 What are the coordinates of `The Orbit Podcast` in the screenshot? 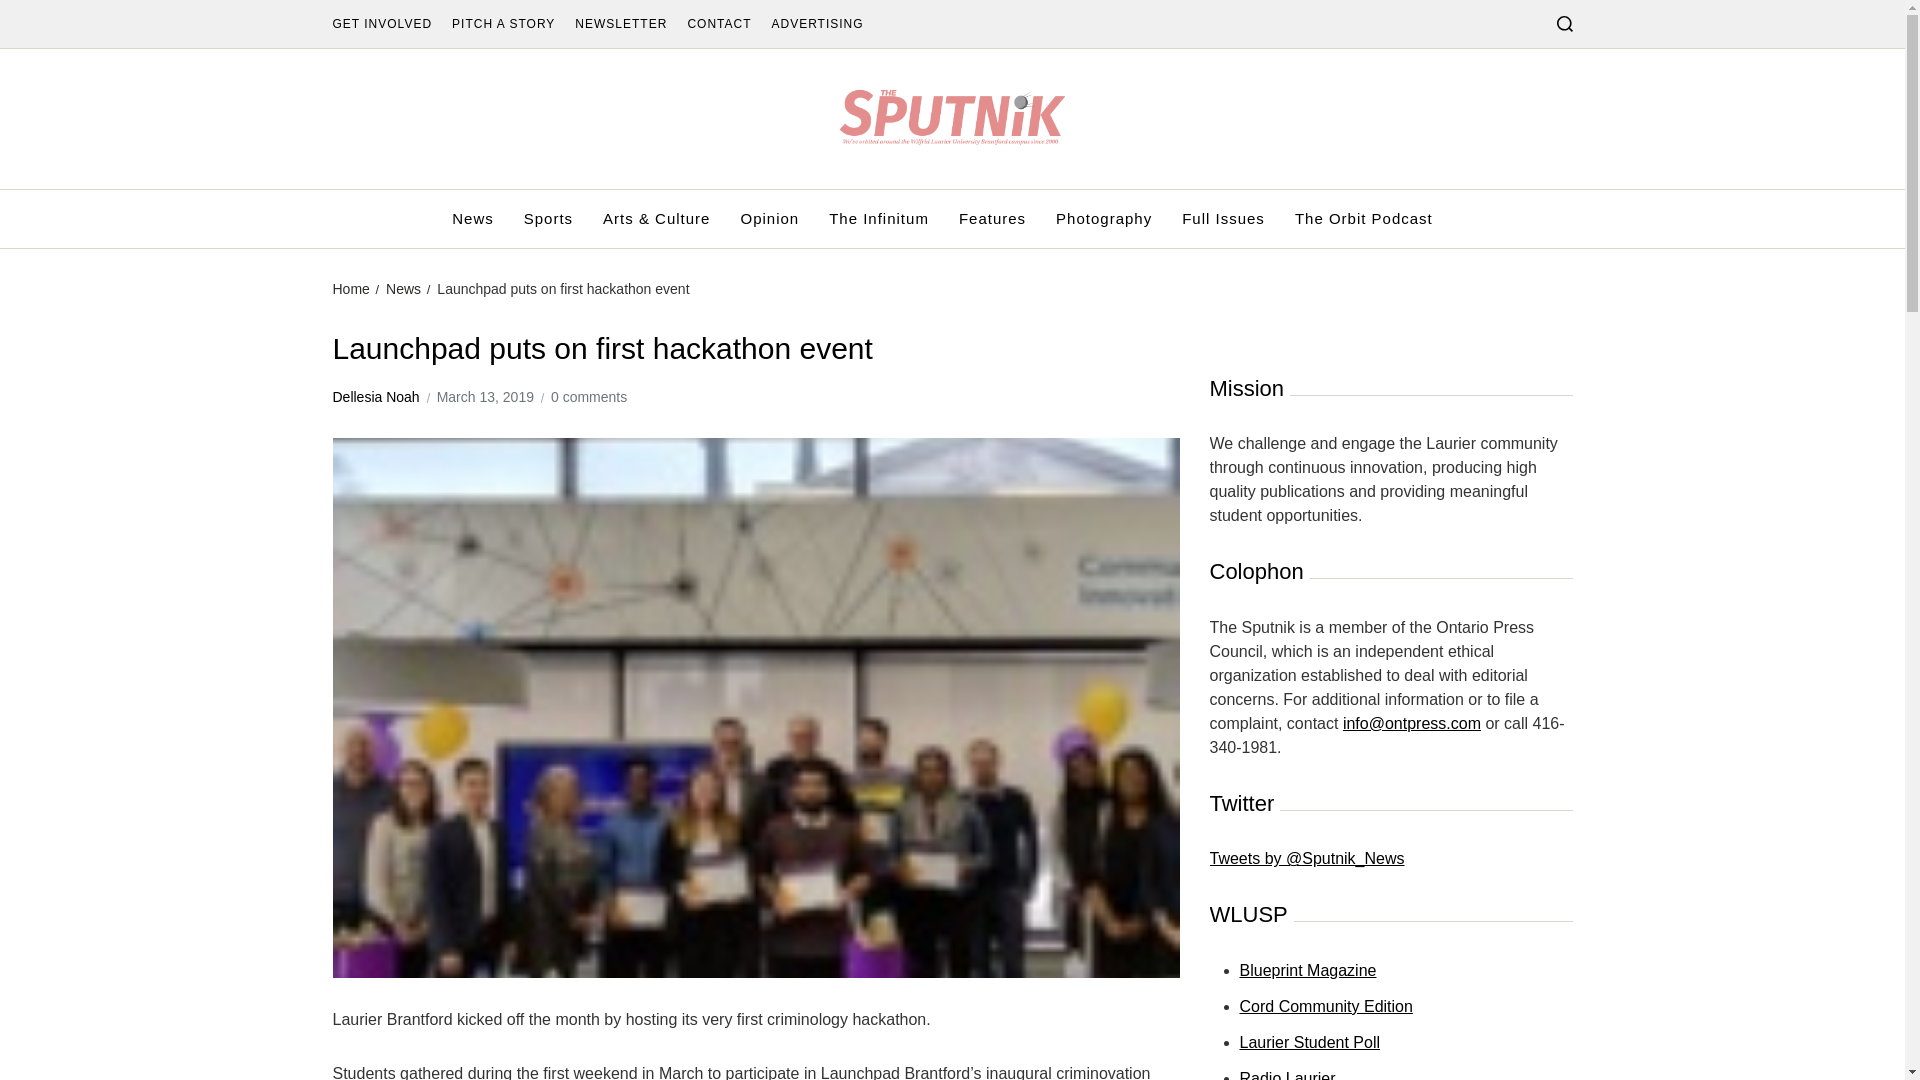 It's located at (1363, 219).